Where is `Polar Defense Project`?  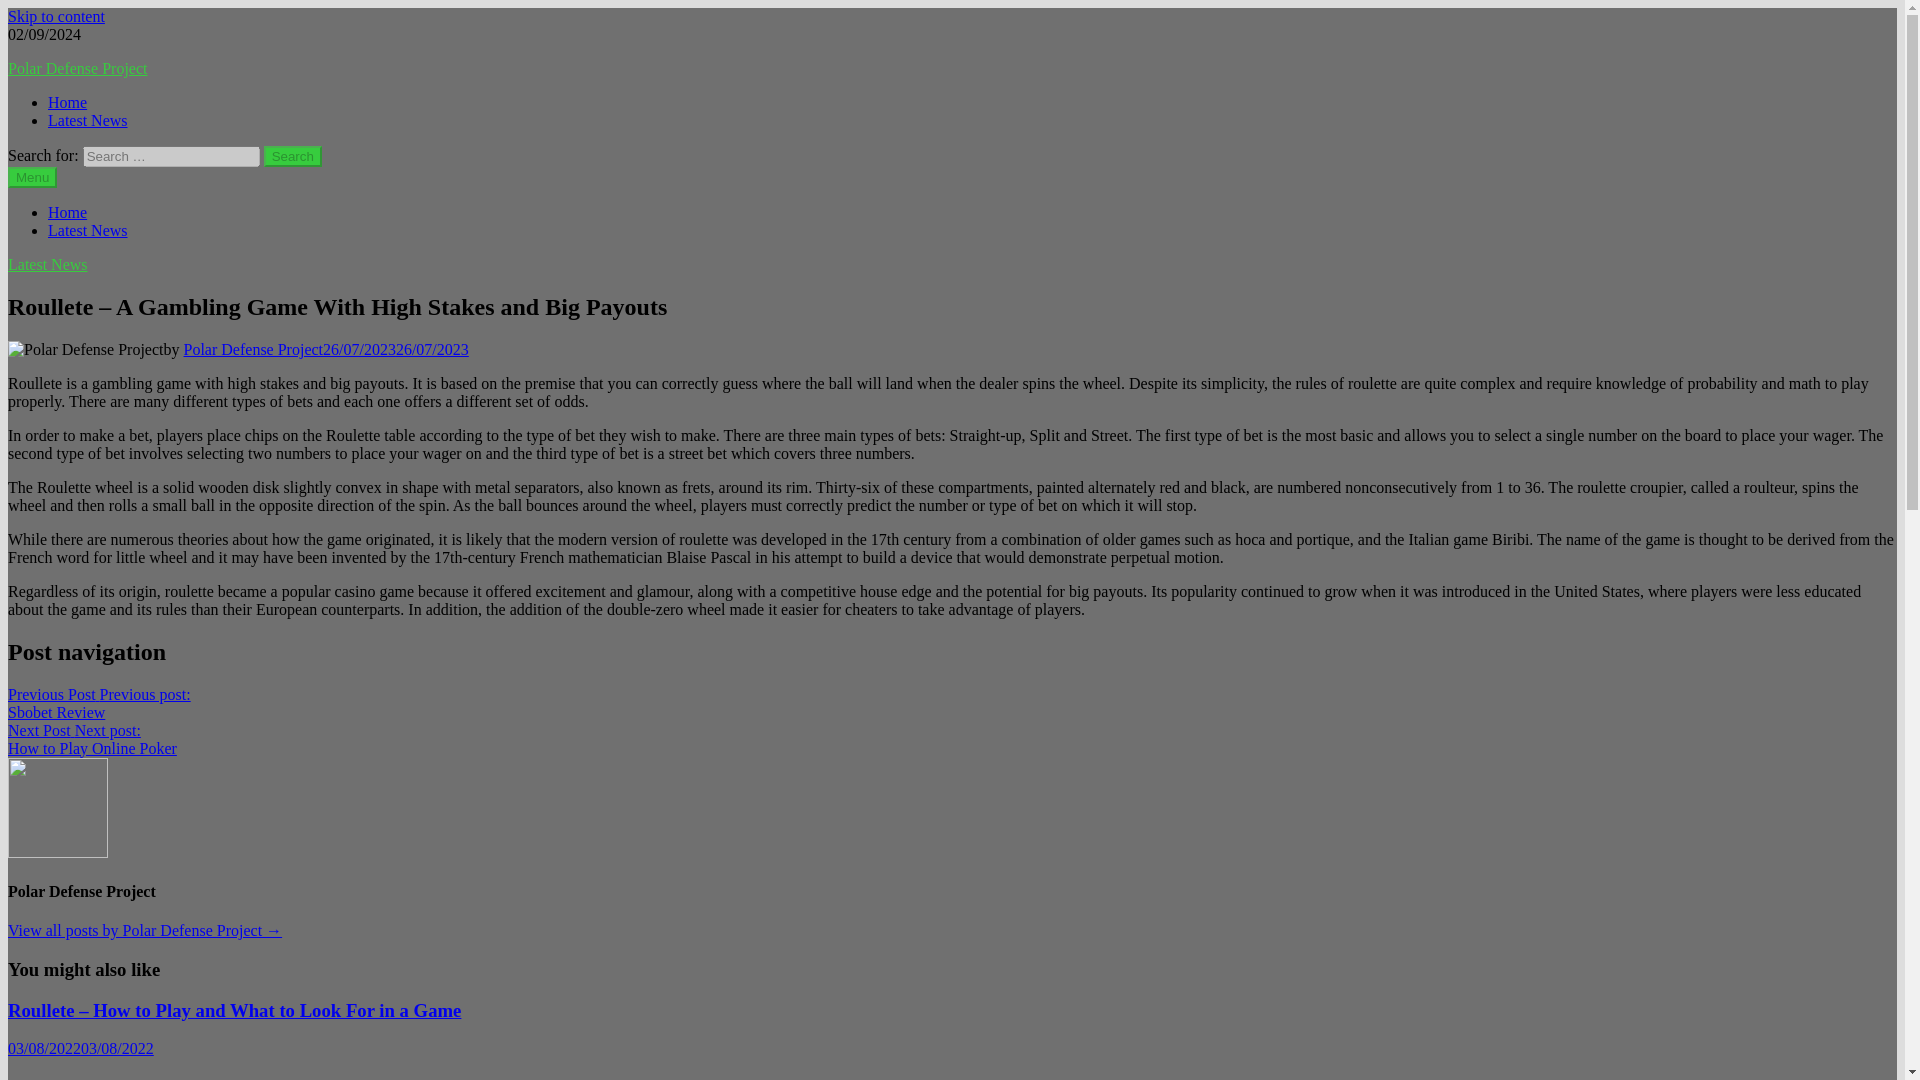
Polar Defense Project is located at coordinates (144, 930).